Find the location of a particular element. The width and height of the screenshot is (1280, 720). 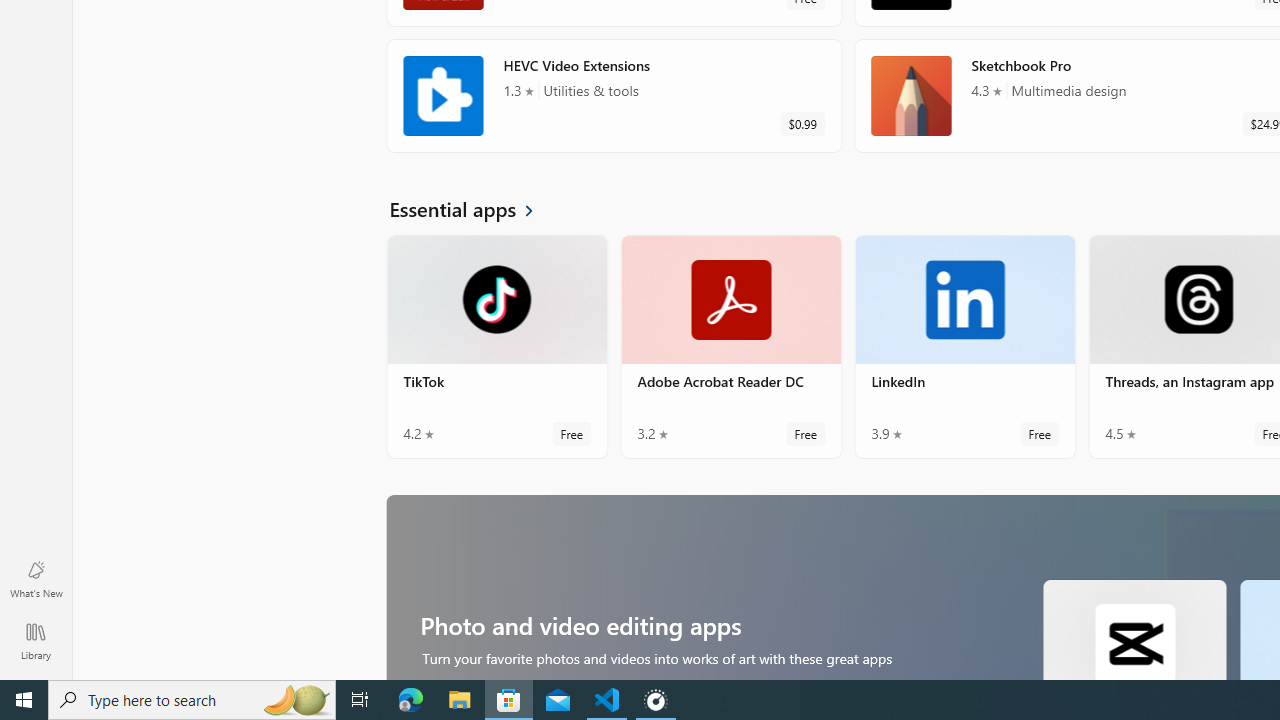

See all  Essential apps is located at coordinates (473, 208).